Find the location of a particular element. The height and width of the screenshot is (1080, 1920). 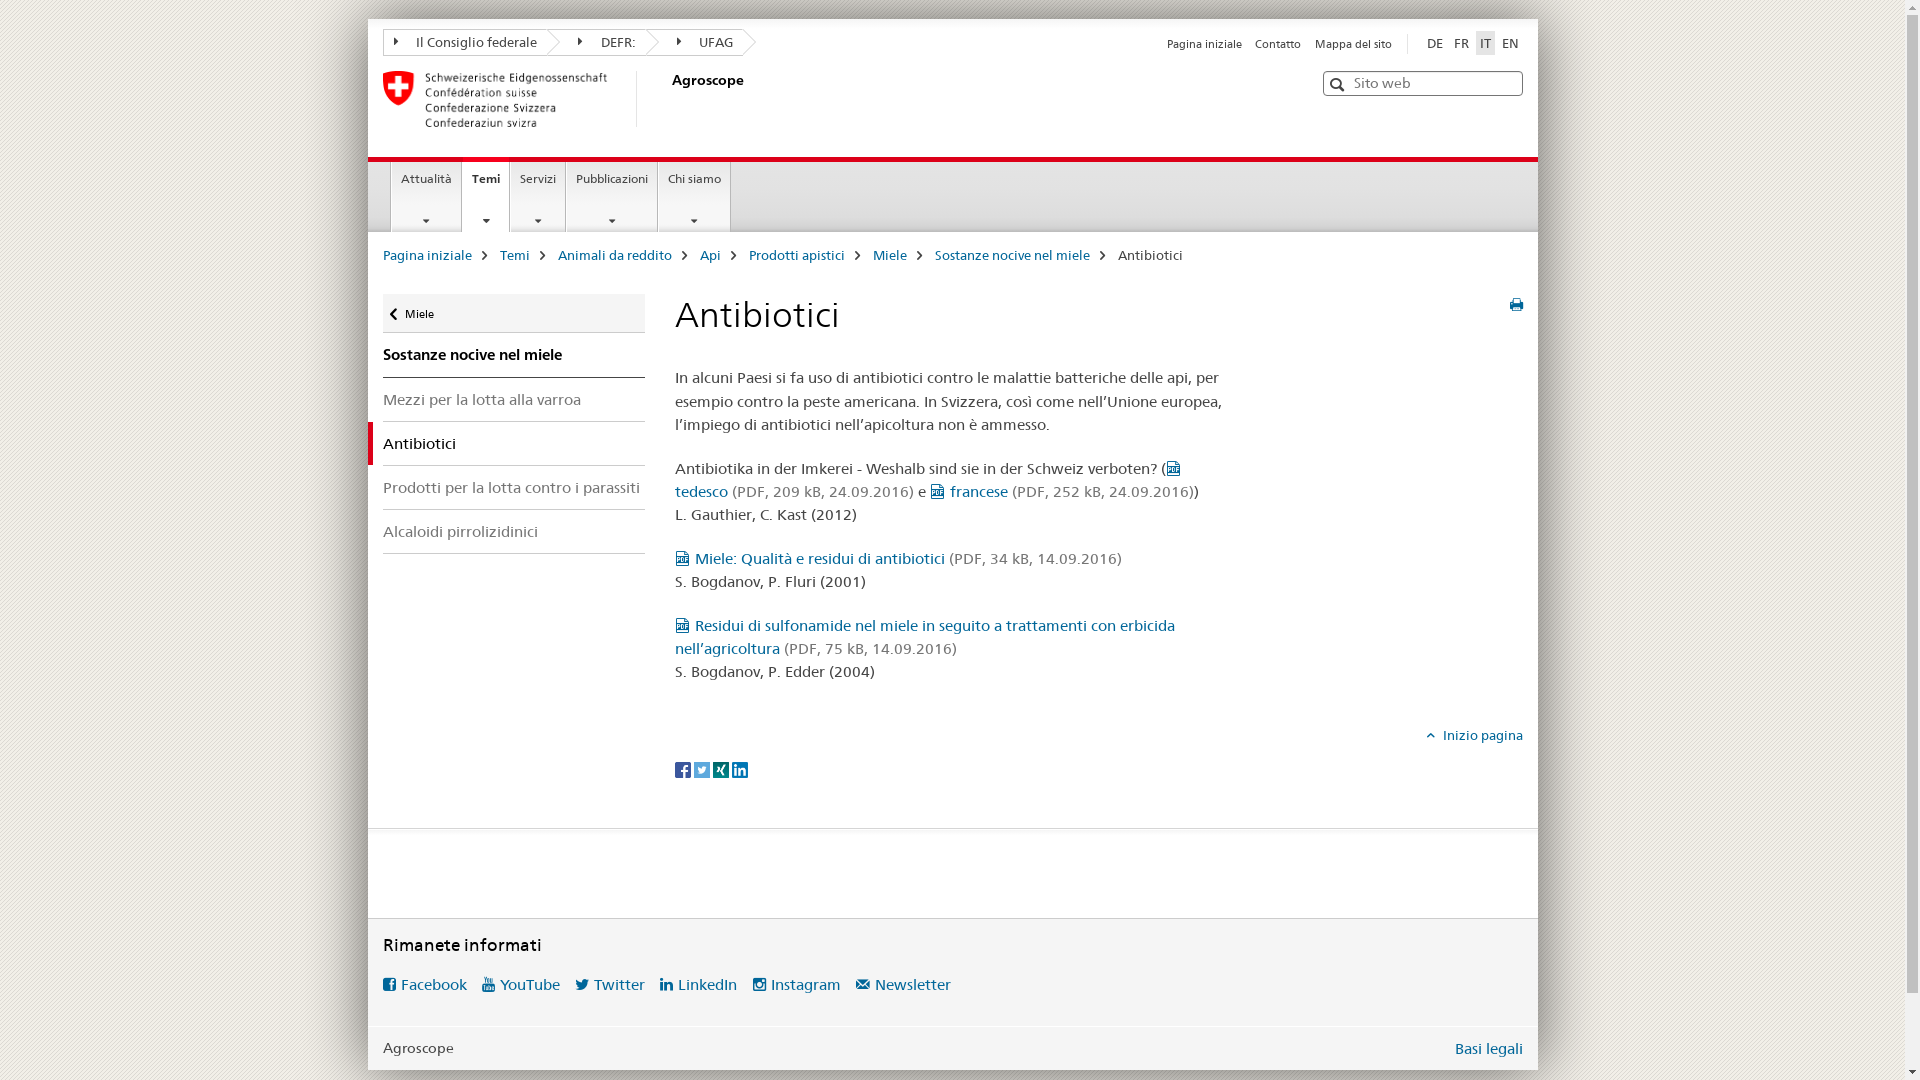

IT is located at coordinates (1486, 43).